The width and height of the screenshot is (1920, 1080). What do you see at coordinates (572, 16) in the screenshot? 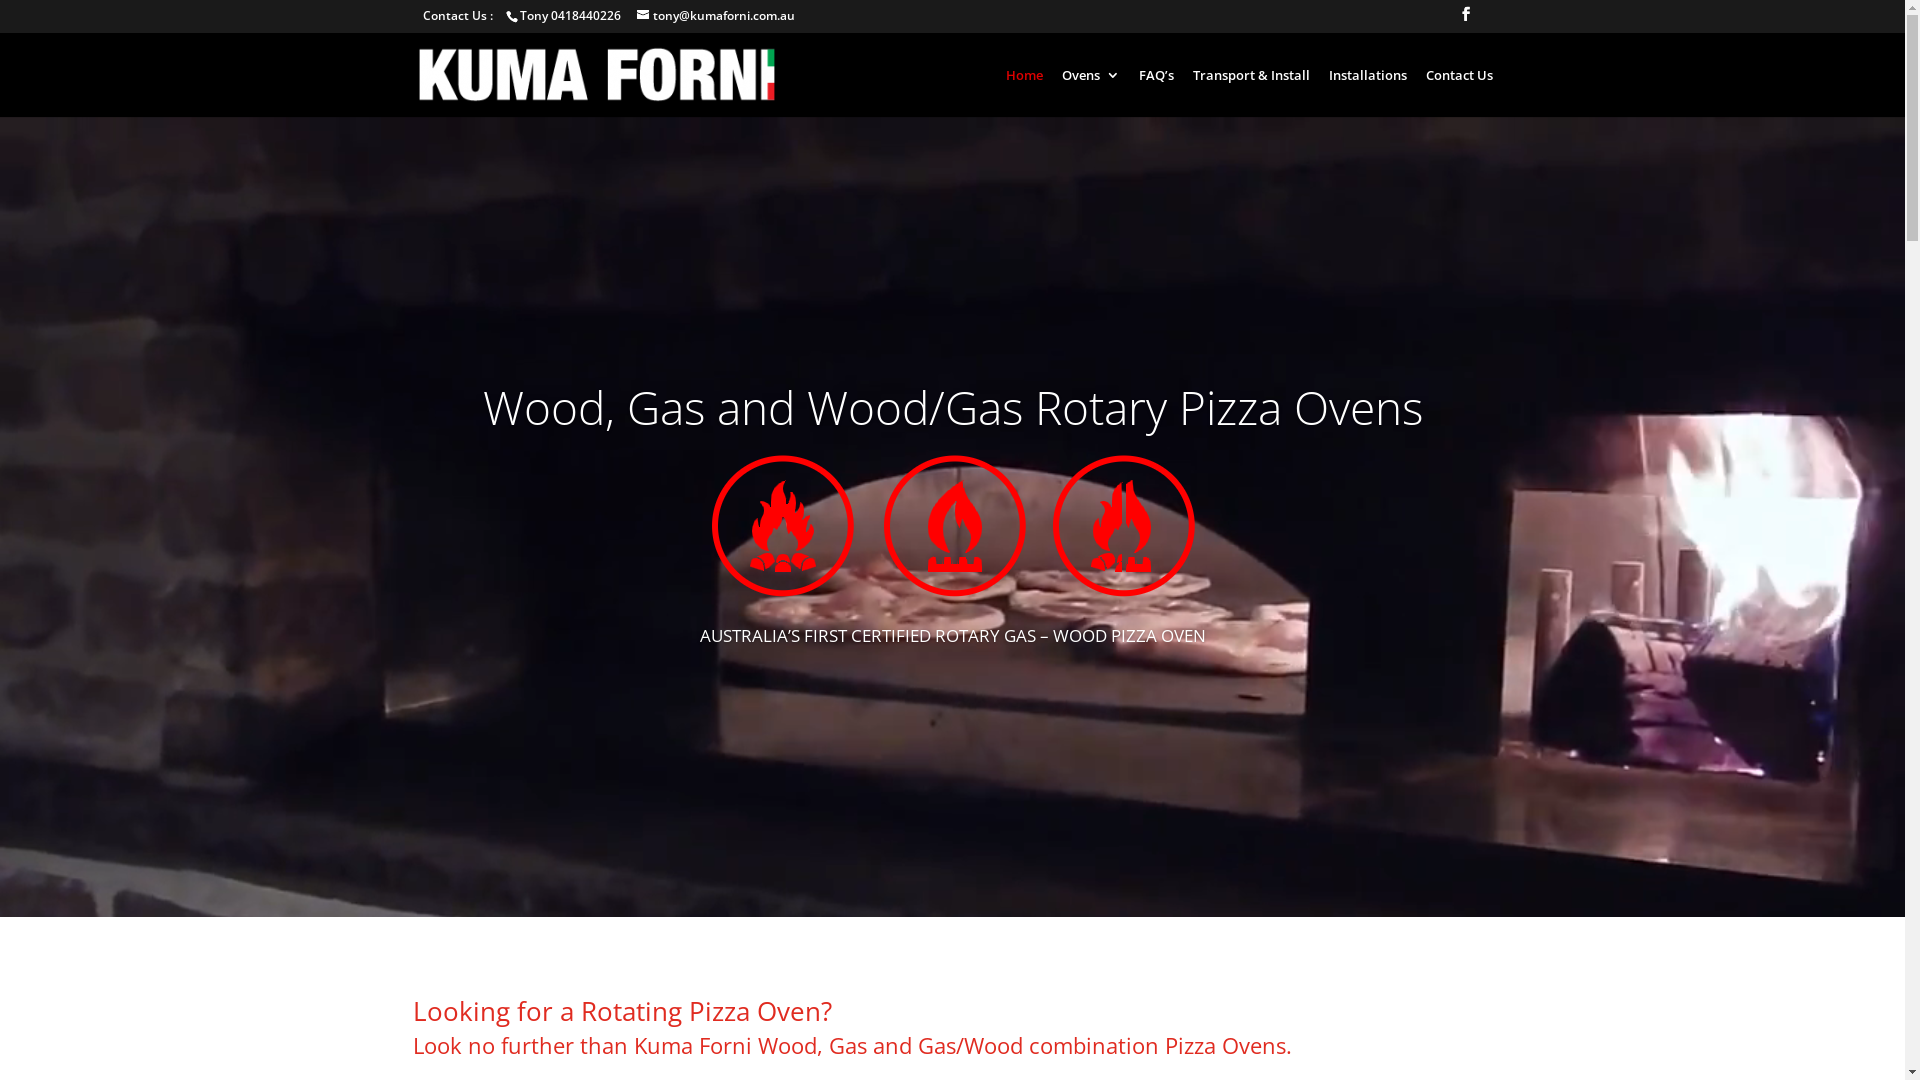
I see `Tony 0418440226` at bounding box center [572, 16].